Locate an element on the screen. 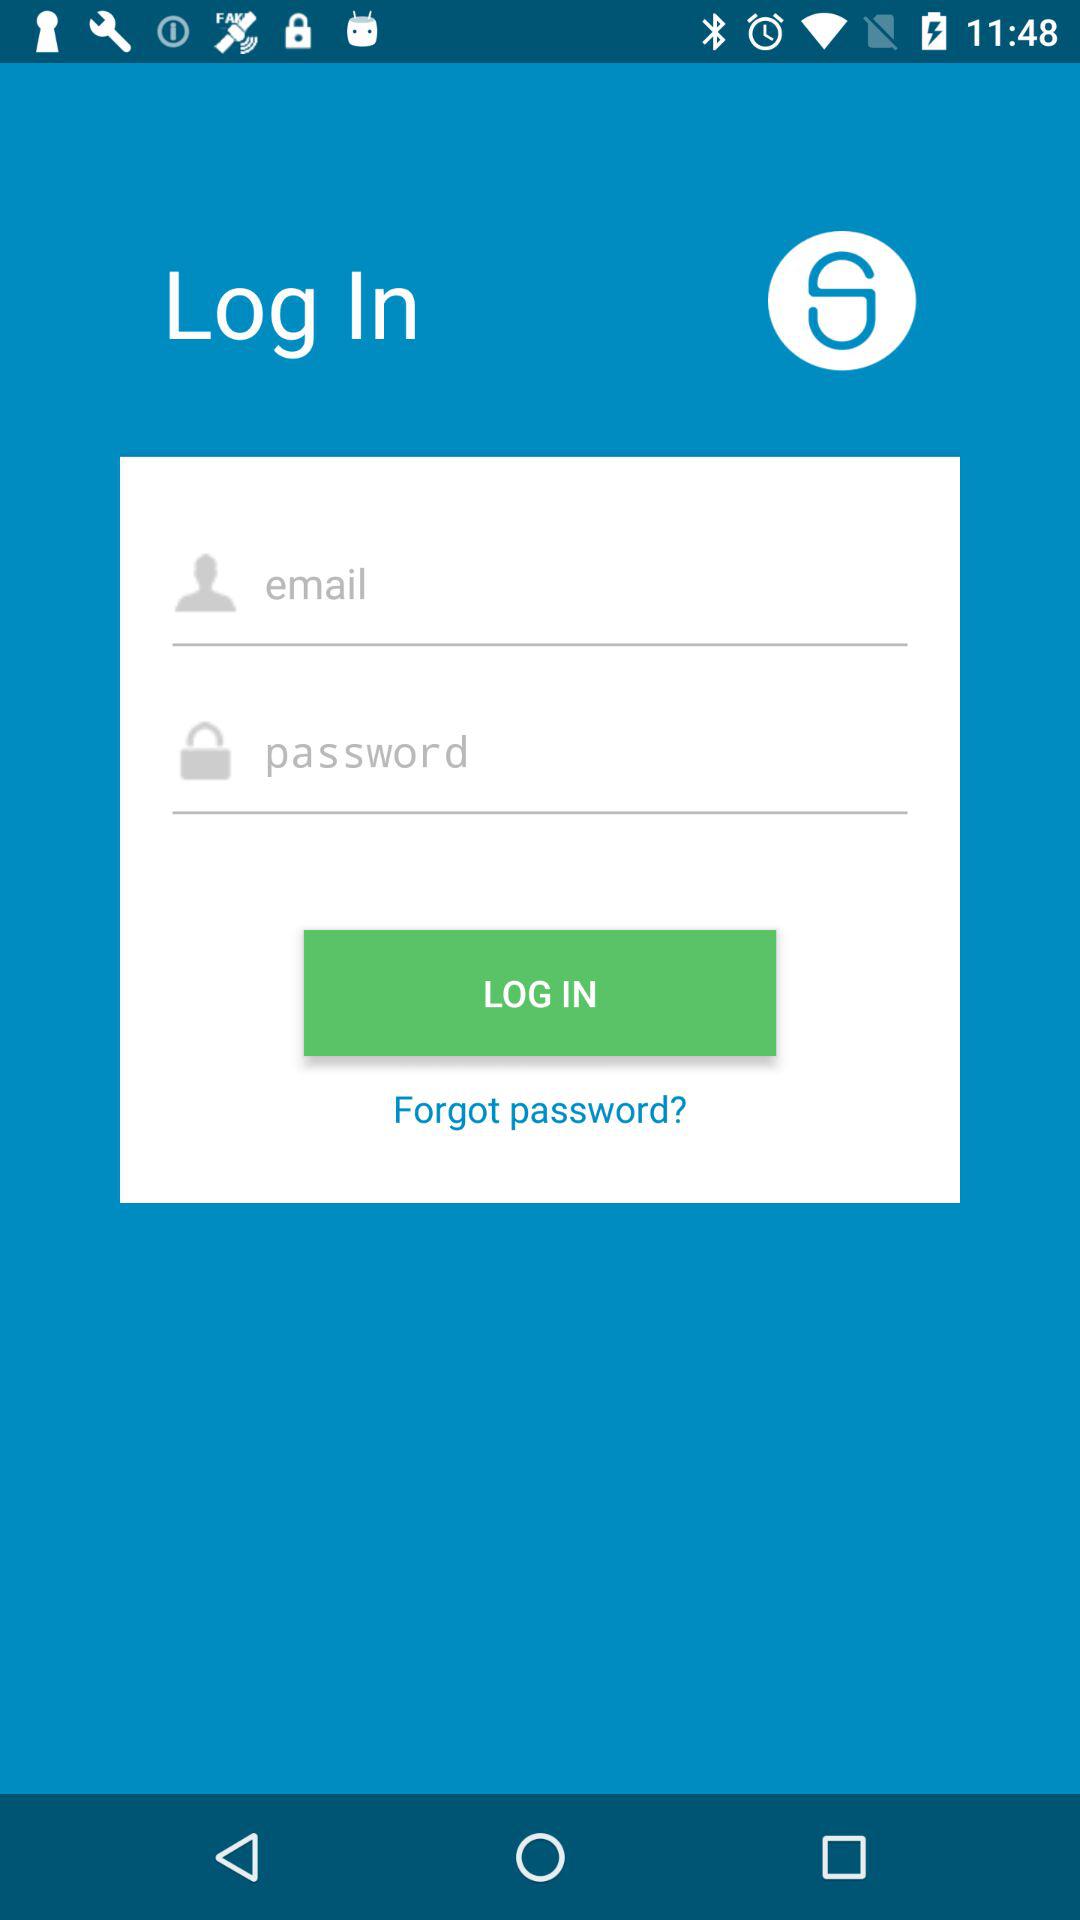 This screenshot has width=1080, height=1920. scroll until forgot password? is located at coordinates (540, 1108).